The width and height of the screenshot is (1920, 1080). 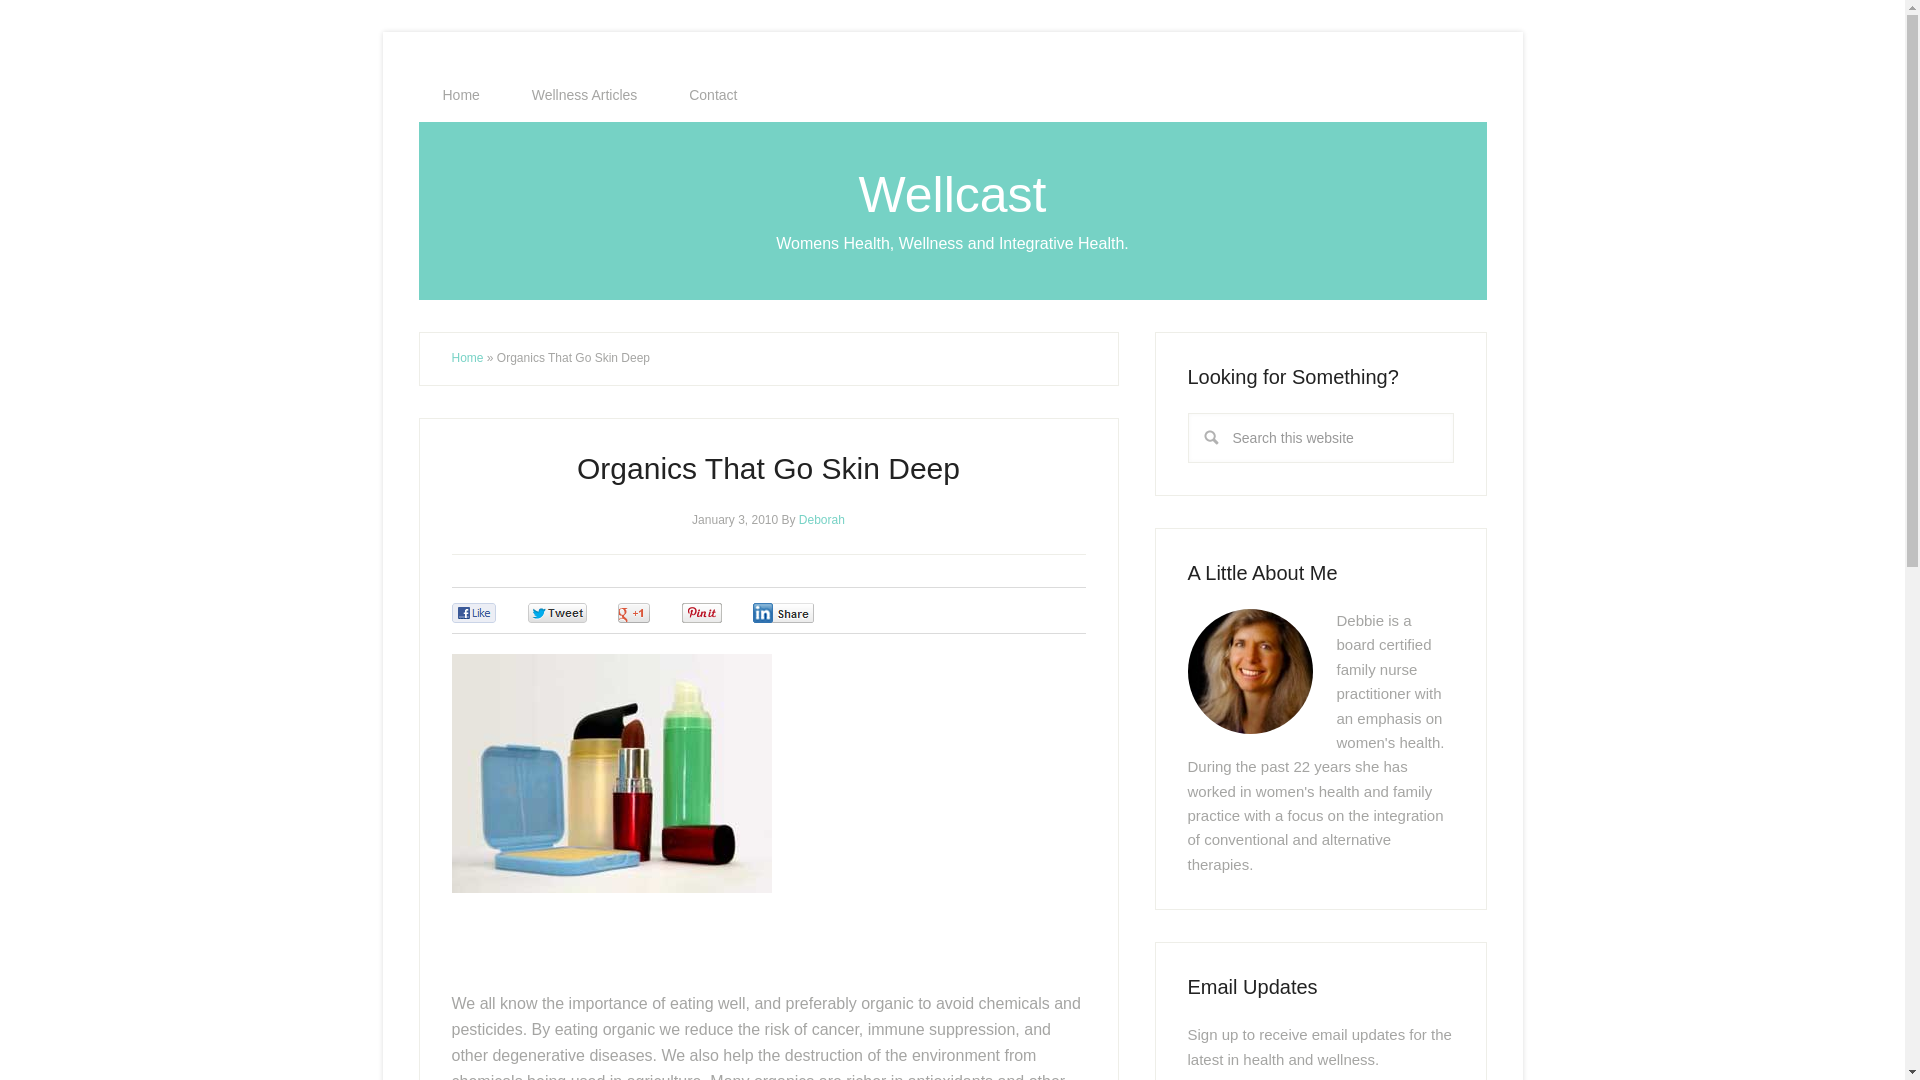 I want to click on Home, so click(x=467, y=358).